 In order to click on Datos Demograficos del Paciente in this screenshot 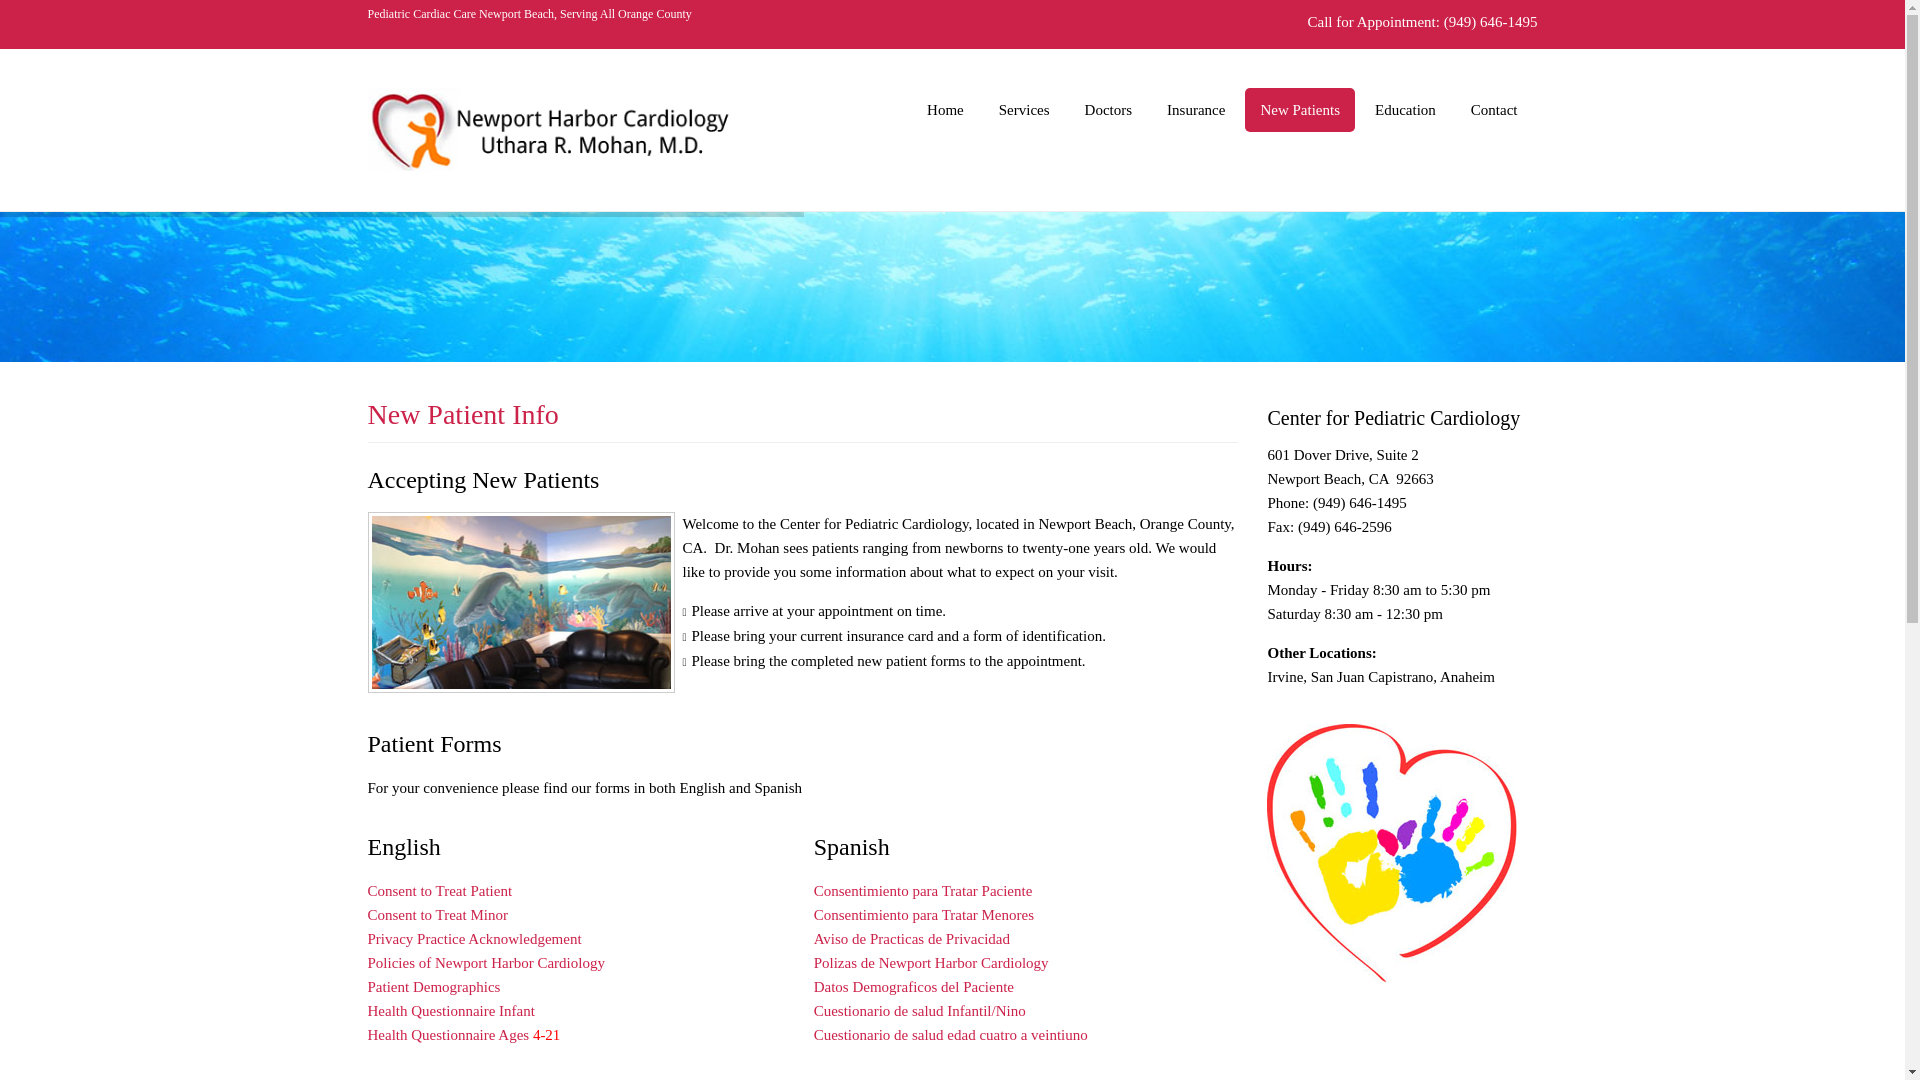, I will do `click(914, 986)`.